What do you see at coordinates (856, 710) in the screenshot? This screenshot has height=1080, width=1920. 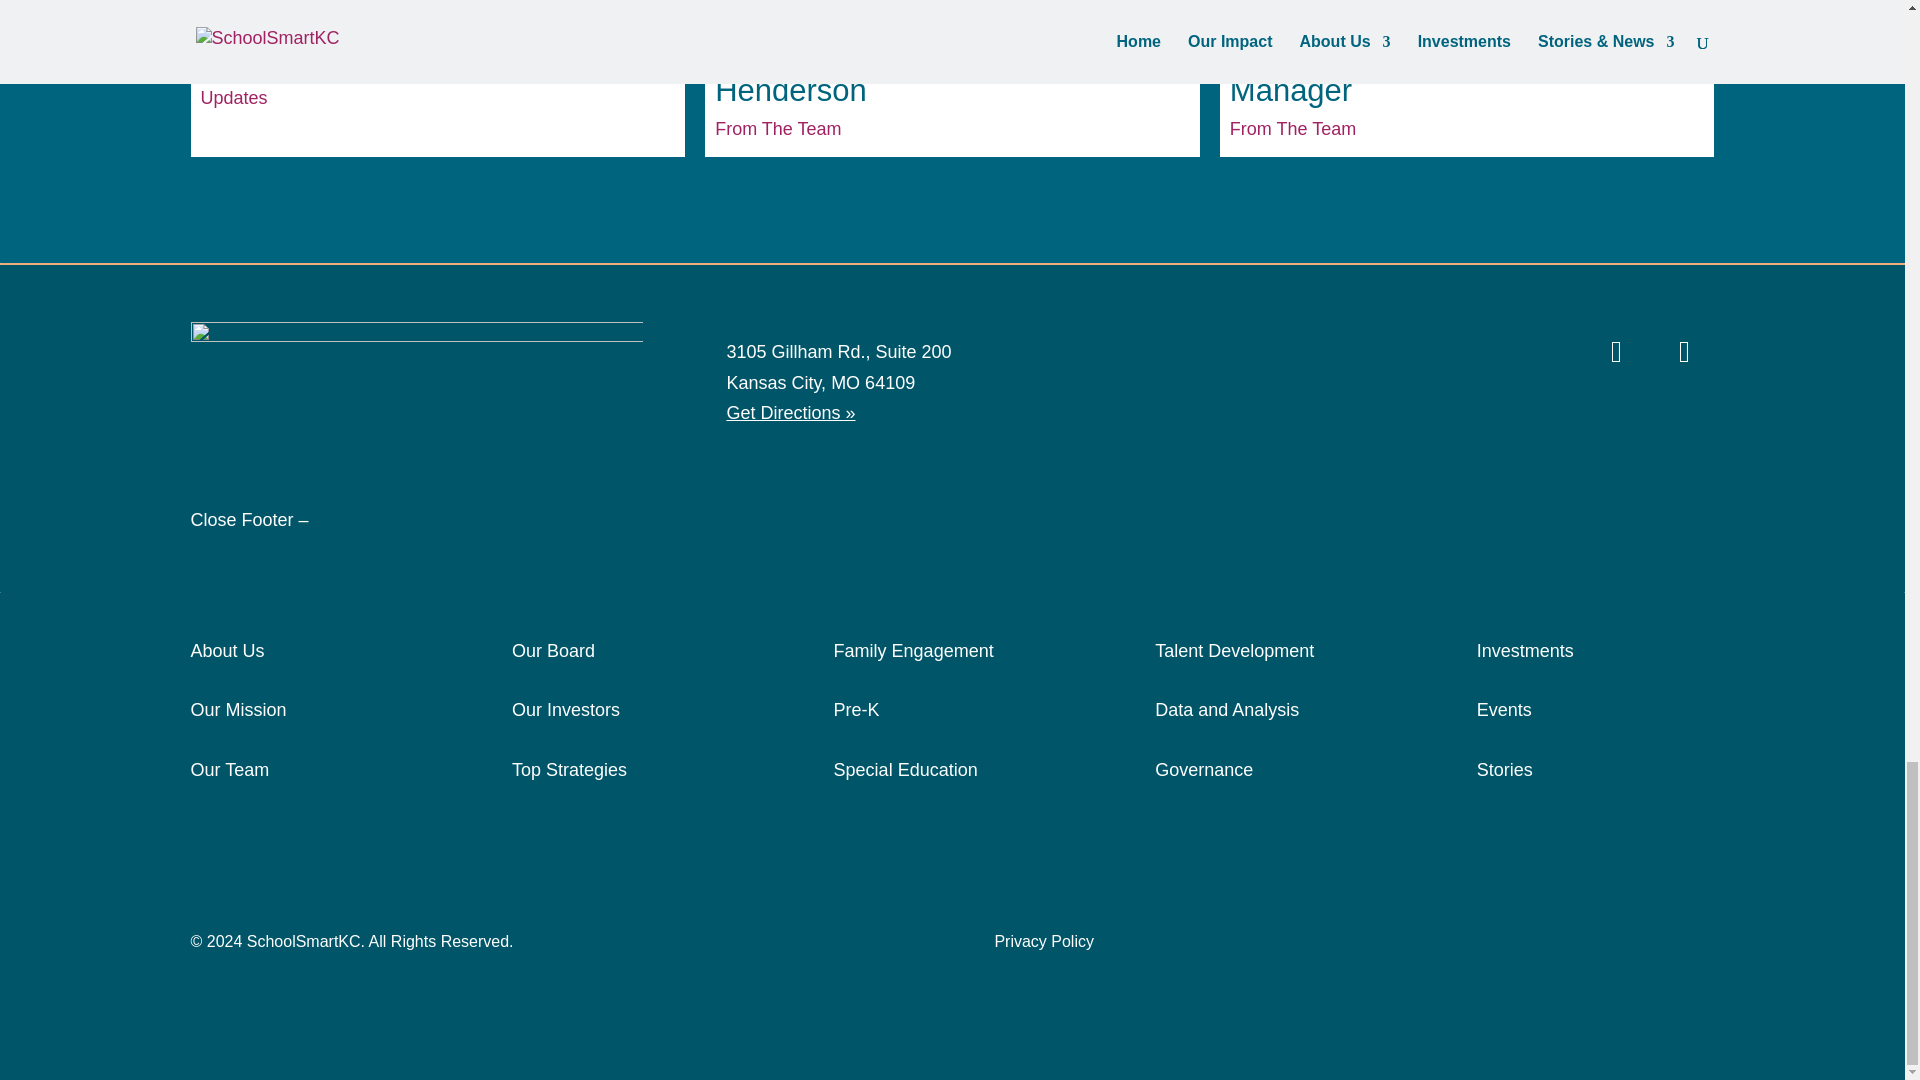 I see `Pre-K` at bounding box center [856, 710].